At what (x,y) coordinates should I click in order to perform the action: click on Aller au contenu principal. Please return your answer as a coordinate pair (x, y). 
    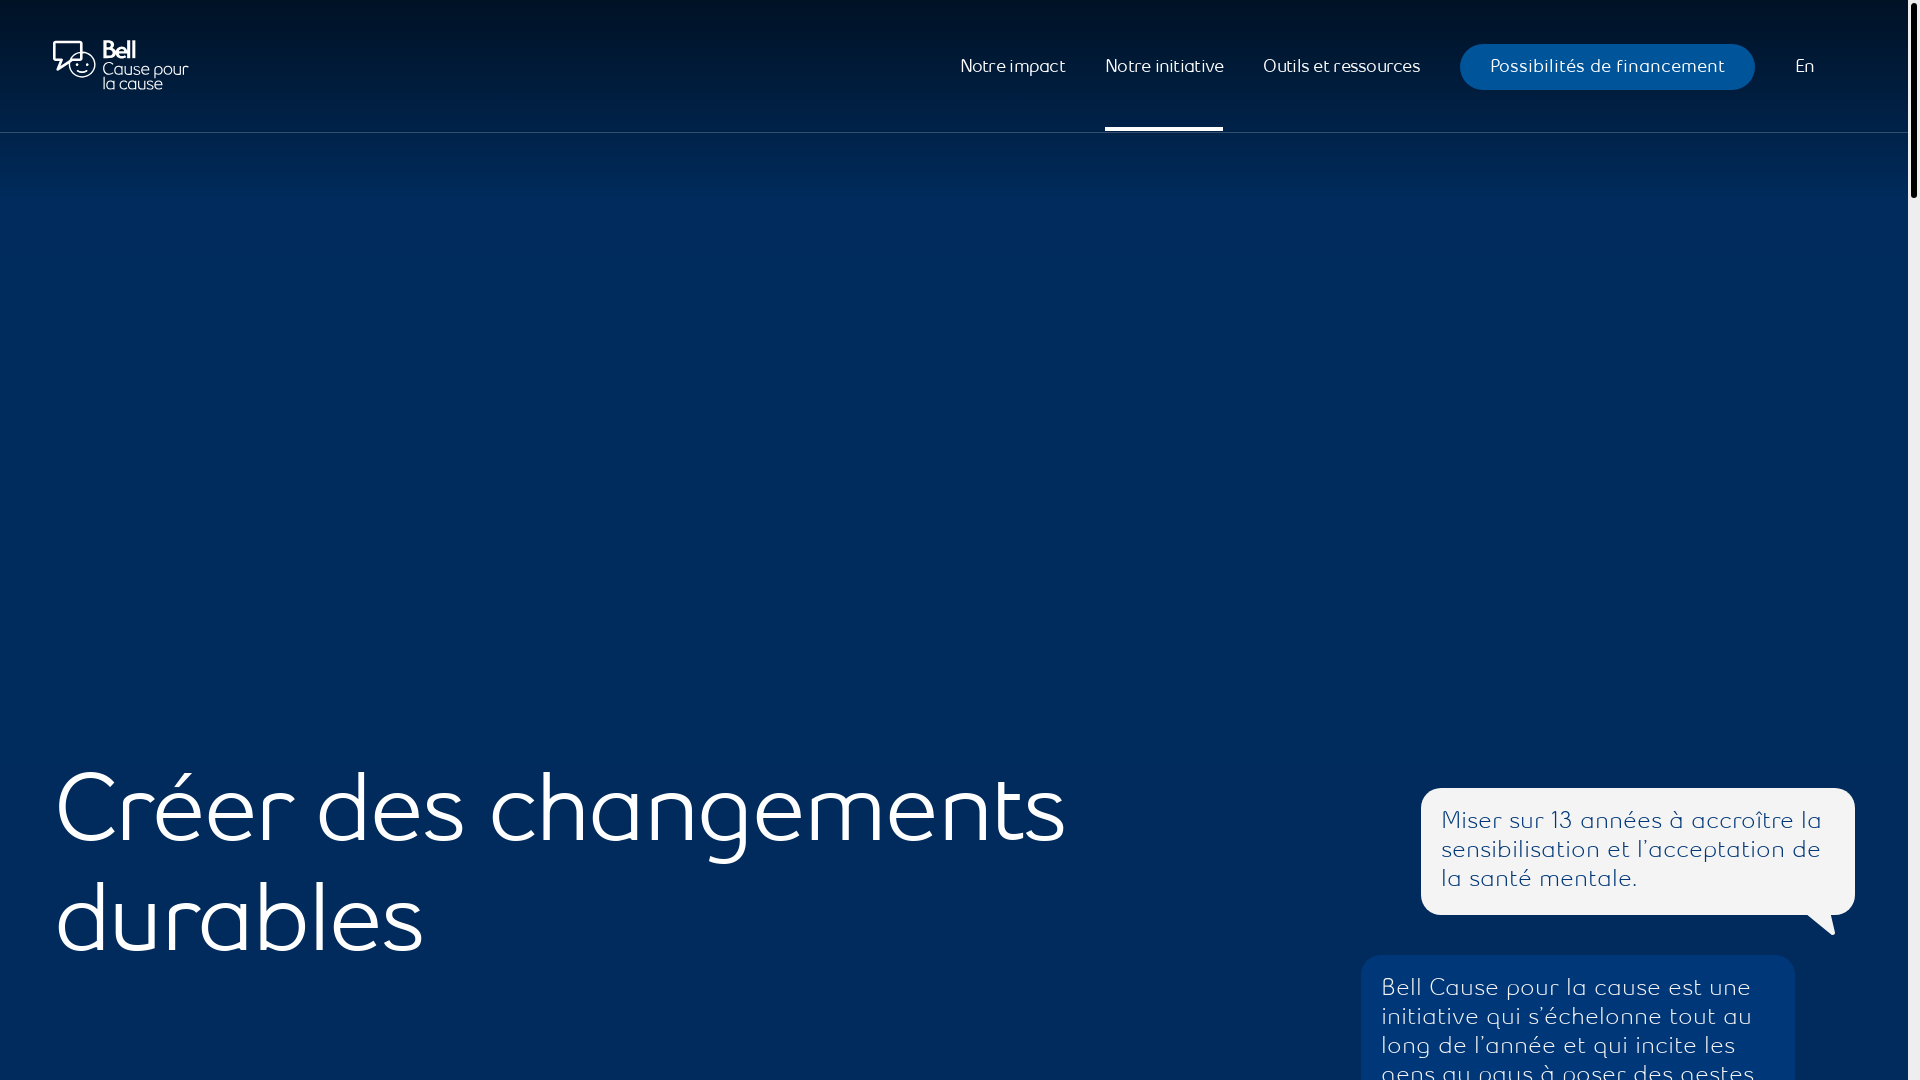
    Looking at the image, I should click on (68, 83).